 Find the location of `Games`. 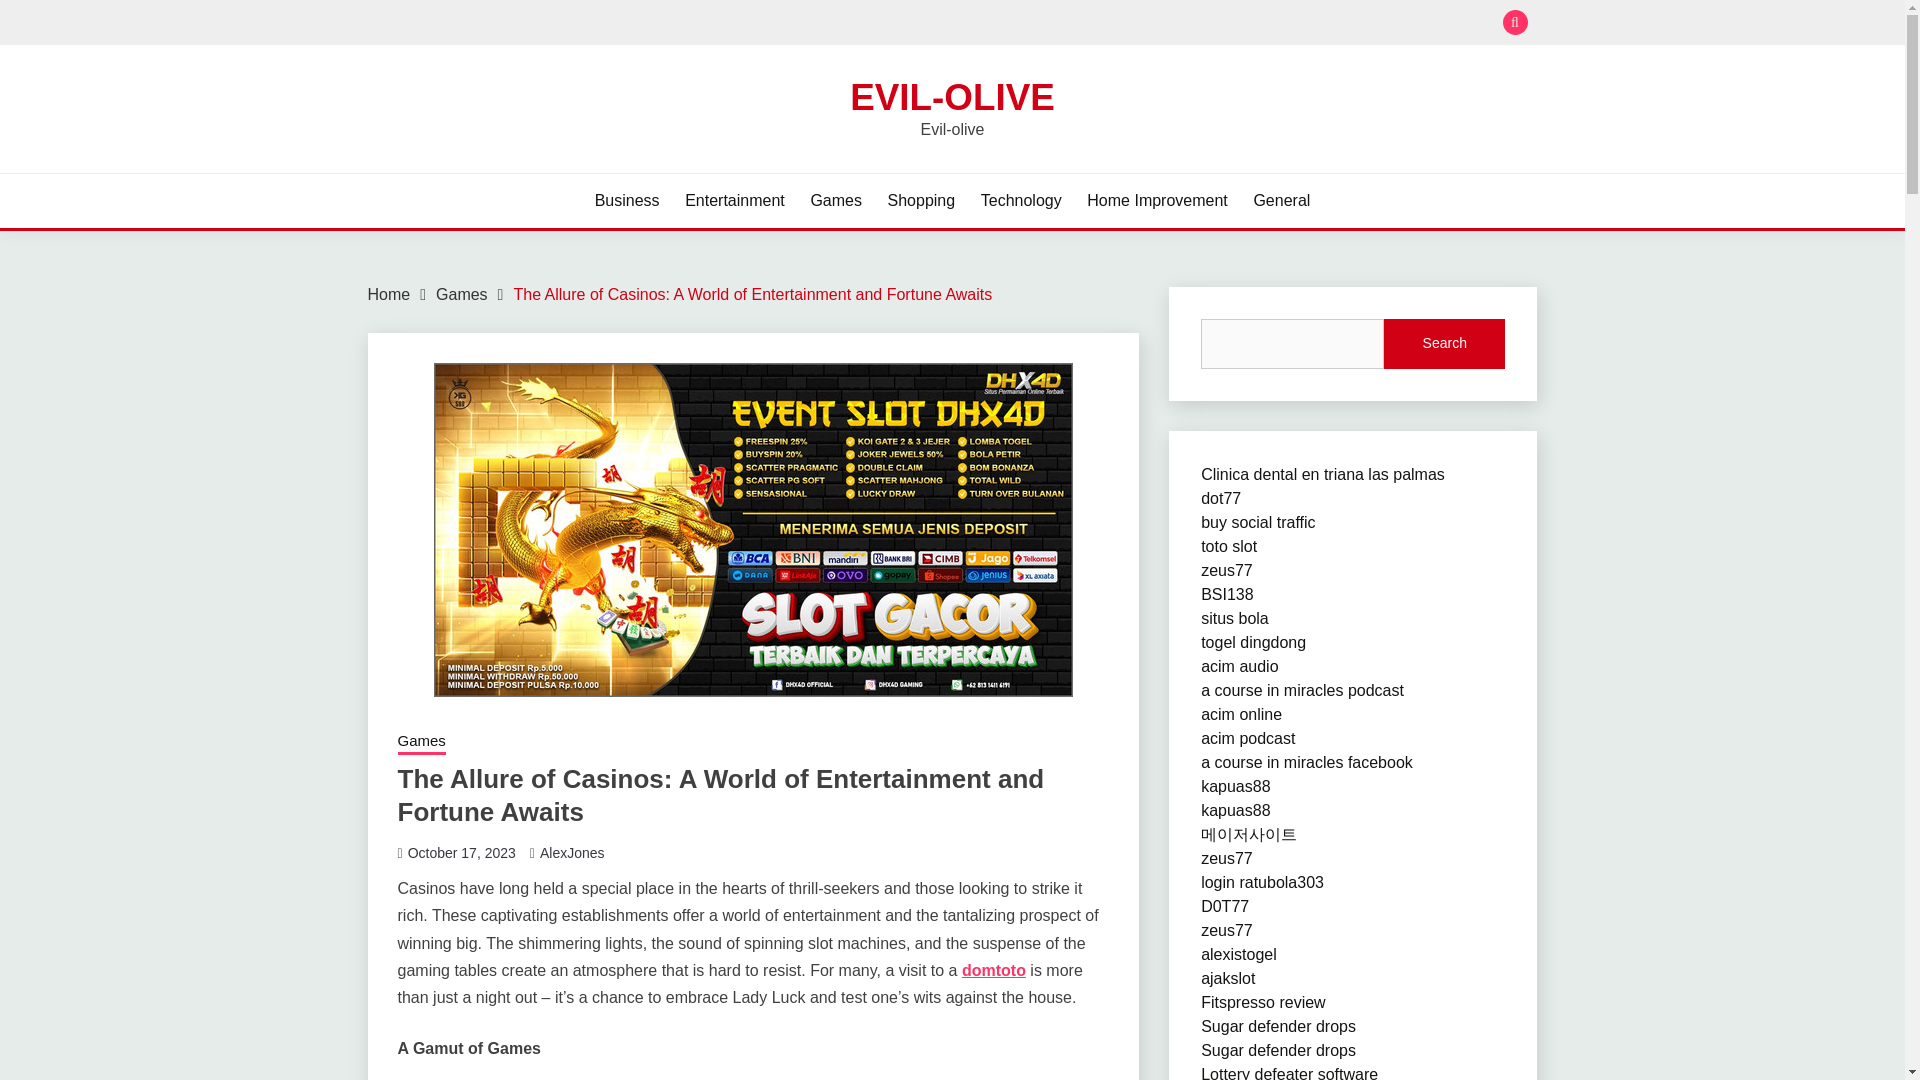

Games is located at coordinates (421, 743).